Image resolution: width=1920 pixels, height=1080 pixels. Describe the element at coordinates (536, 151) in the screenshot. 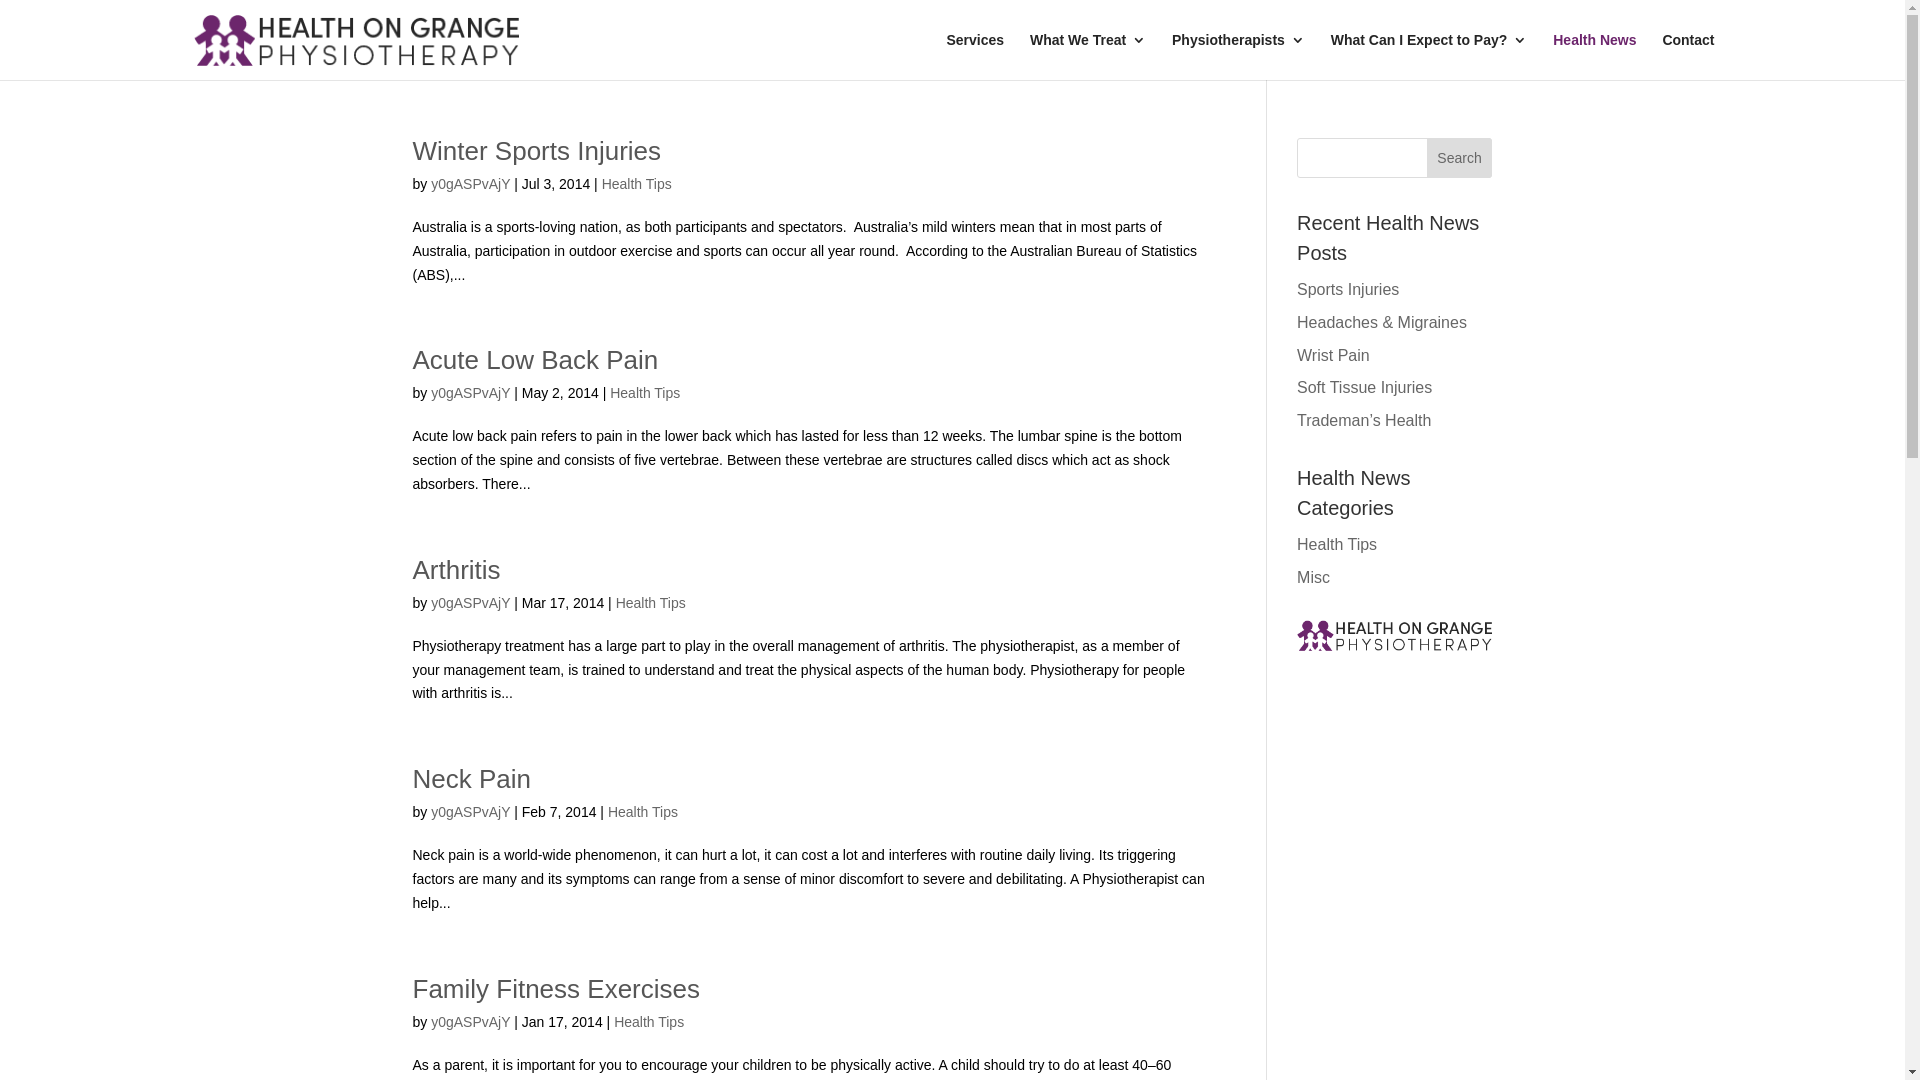

I see `Winter Sports Injuries` at that location.